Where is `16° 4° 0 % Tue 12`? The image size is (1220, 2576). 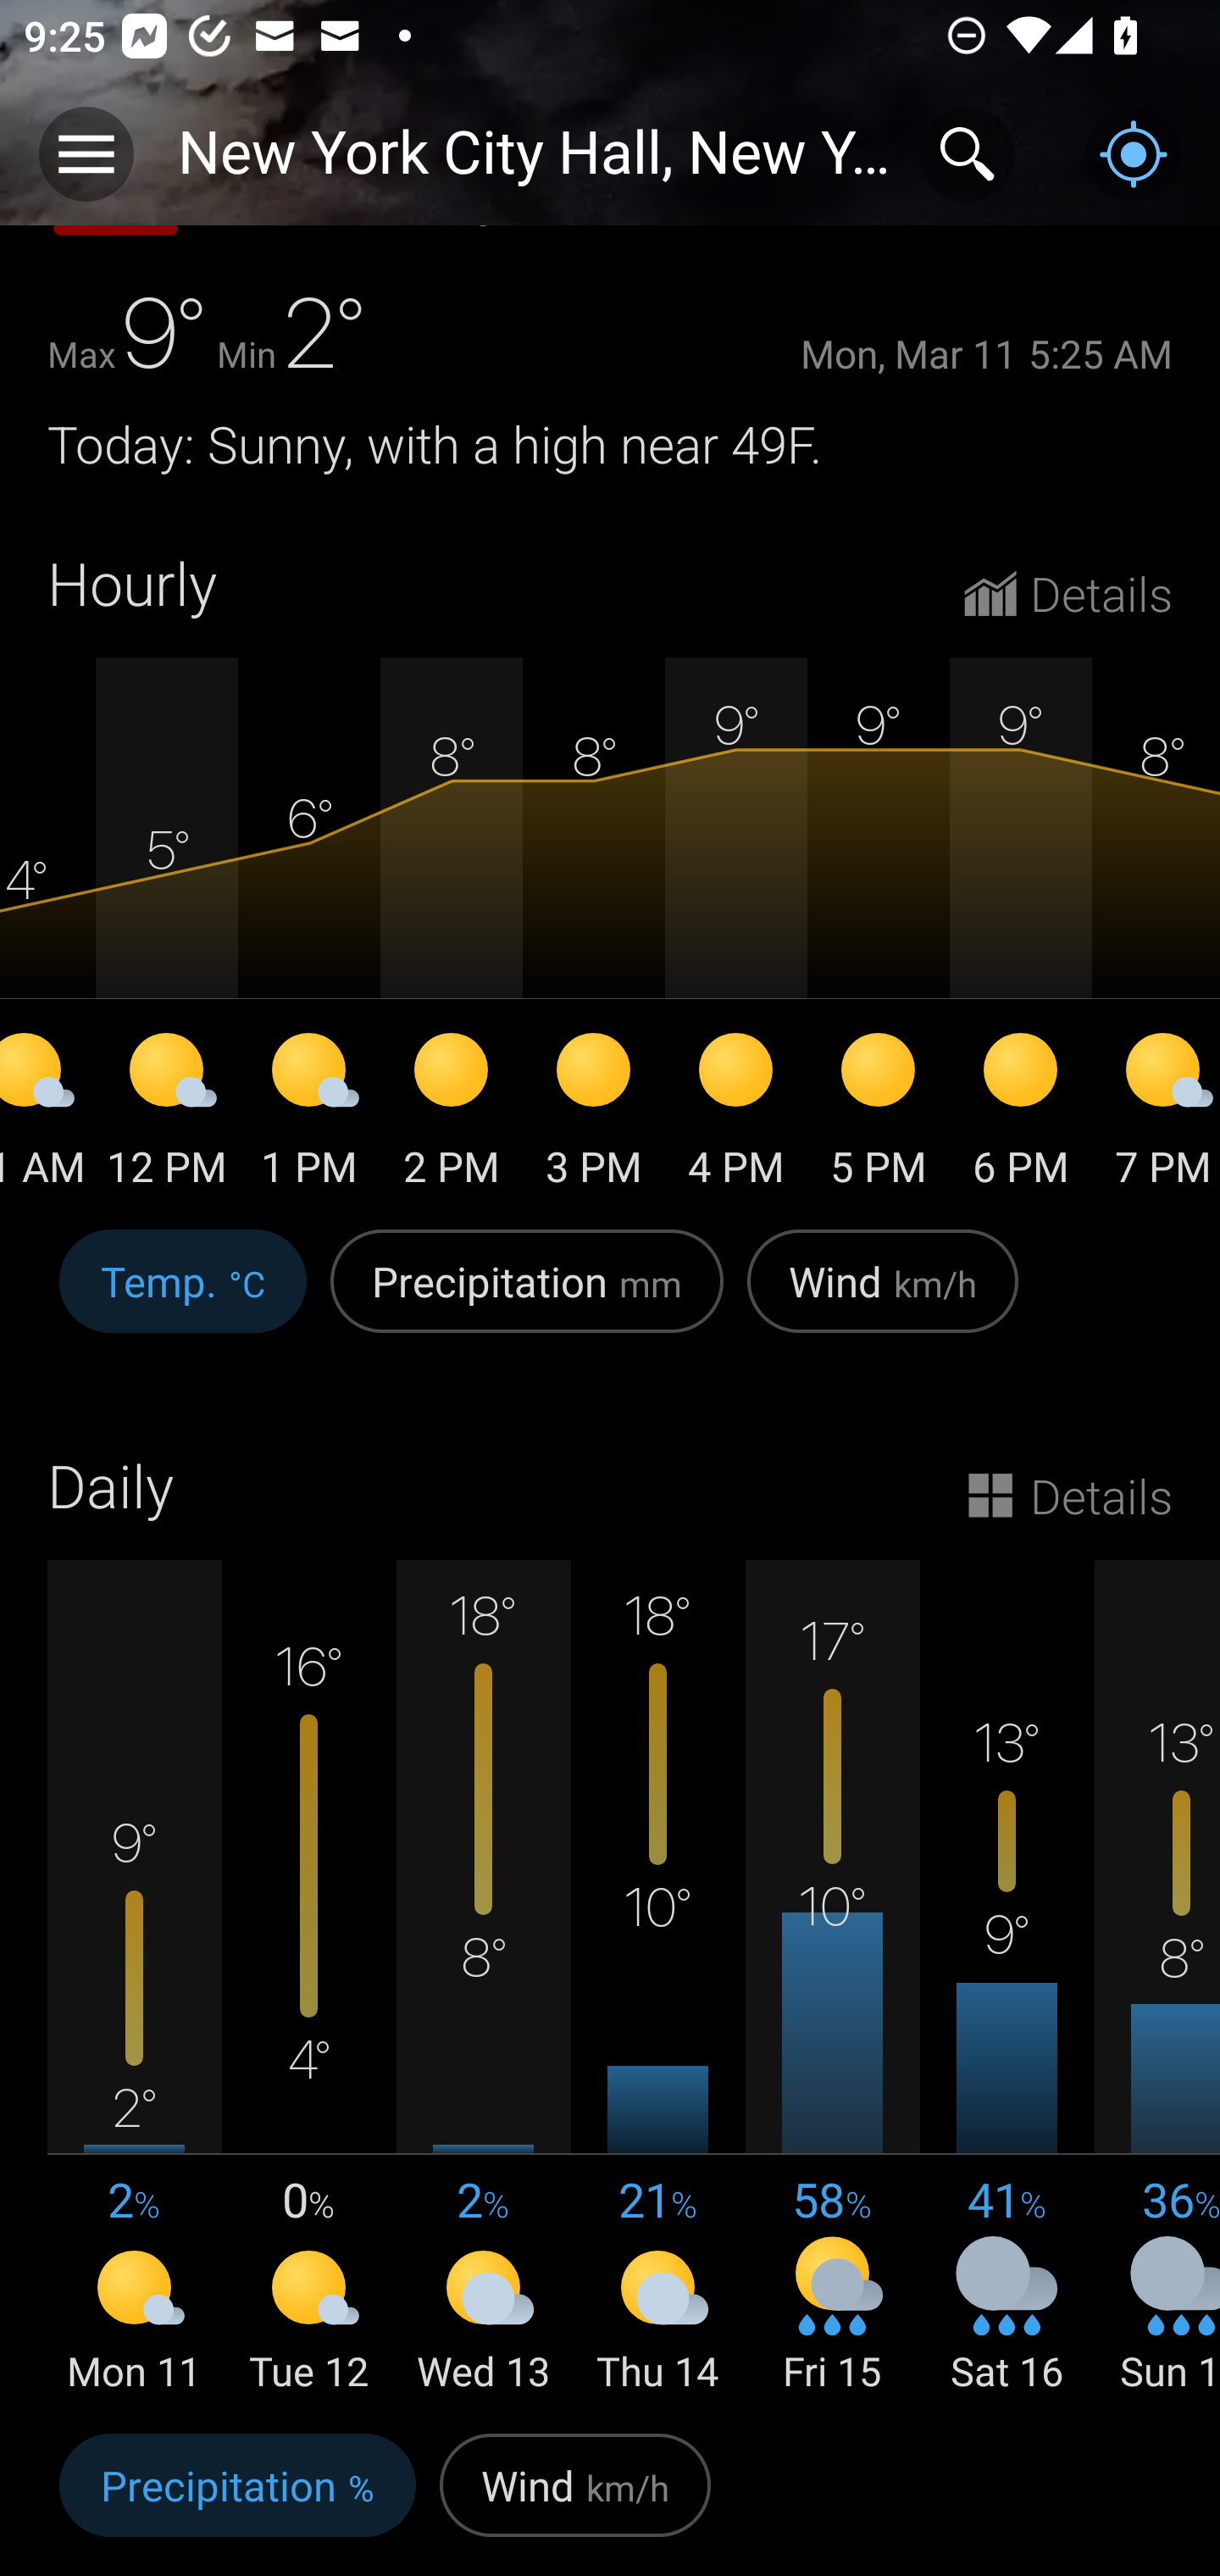 16° 4° 0 % Tue 12 is located at coordinates (309, 1979).